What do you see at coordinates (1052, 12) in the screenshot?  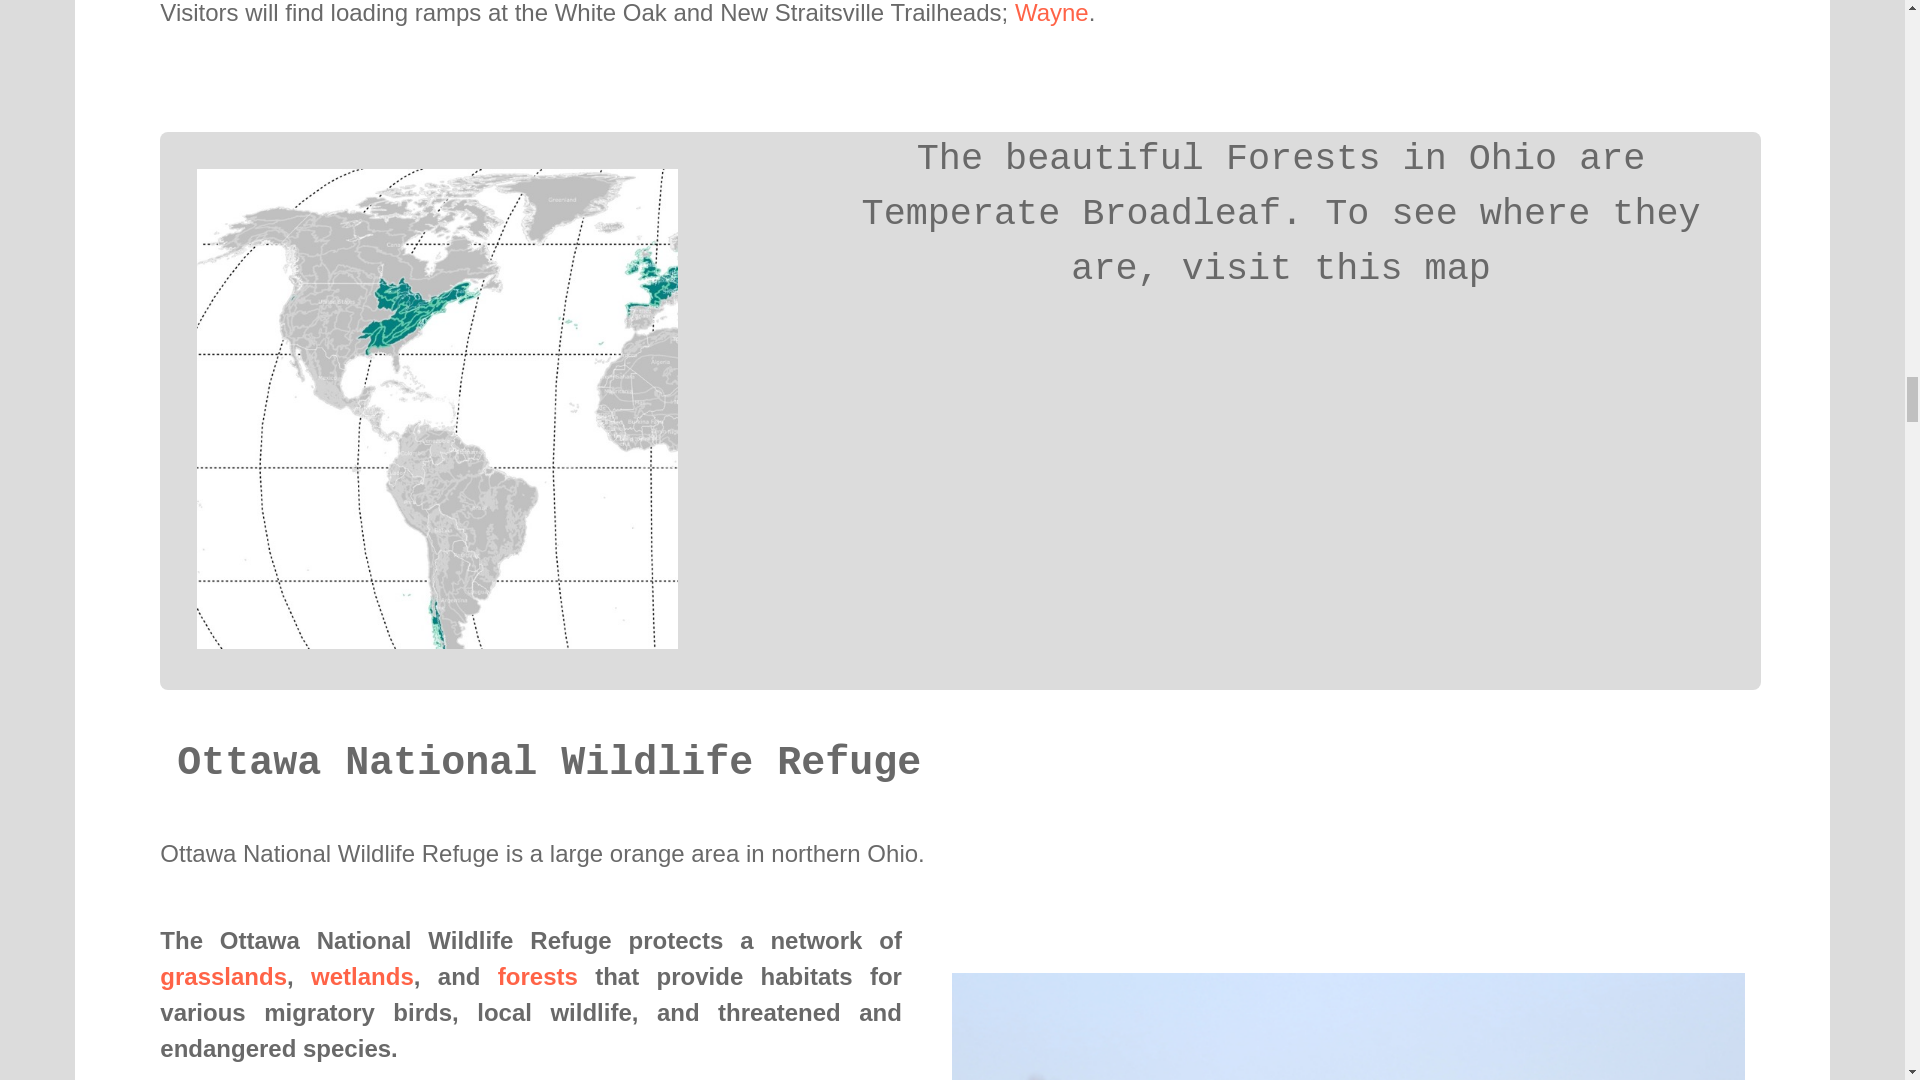 I see `Wayne` at bounding box center [1052, 12].